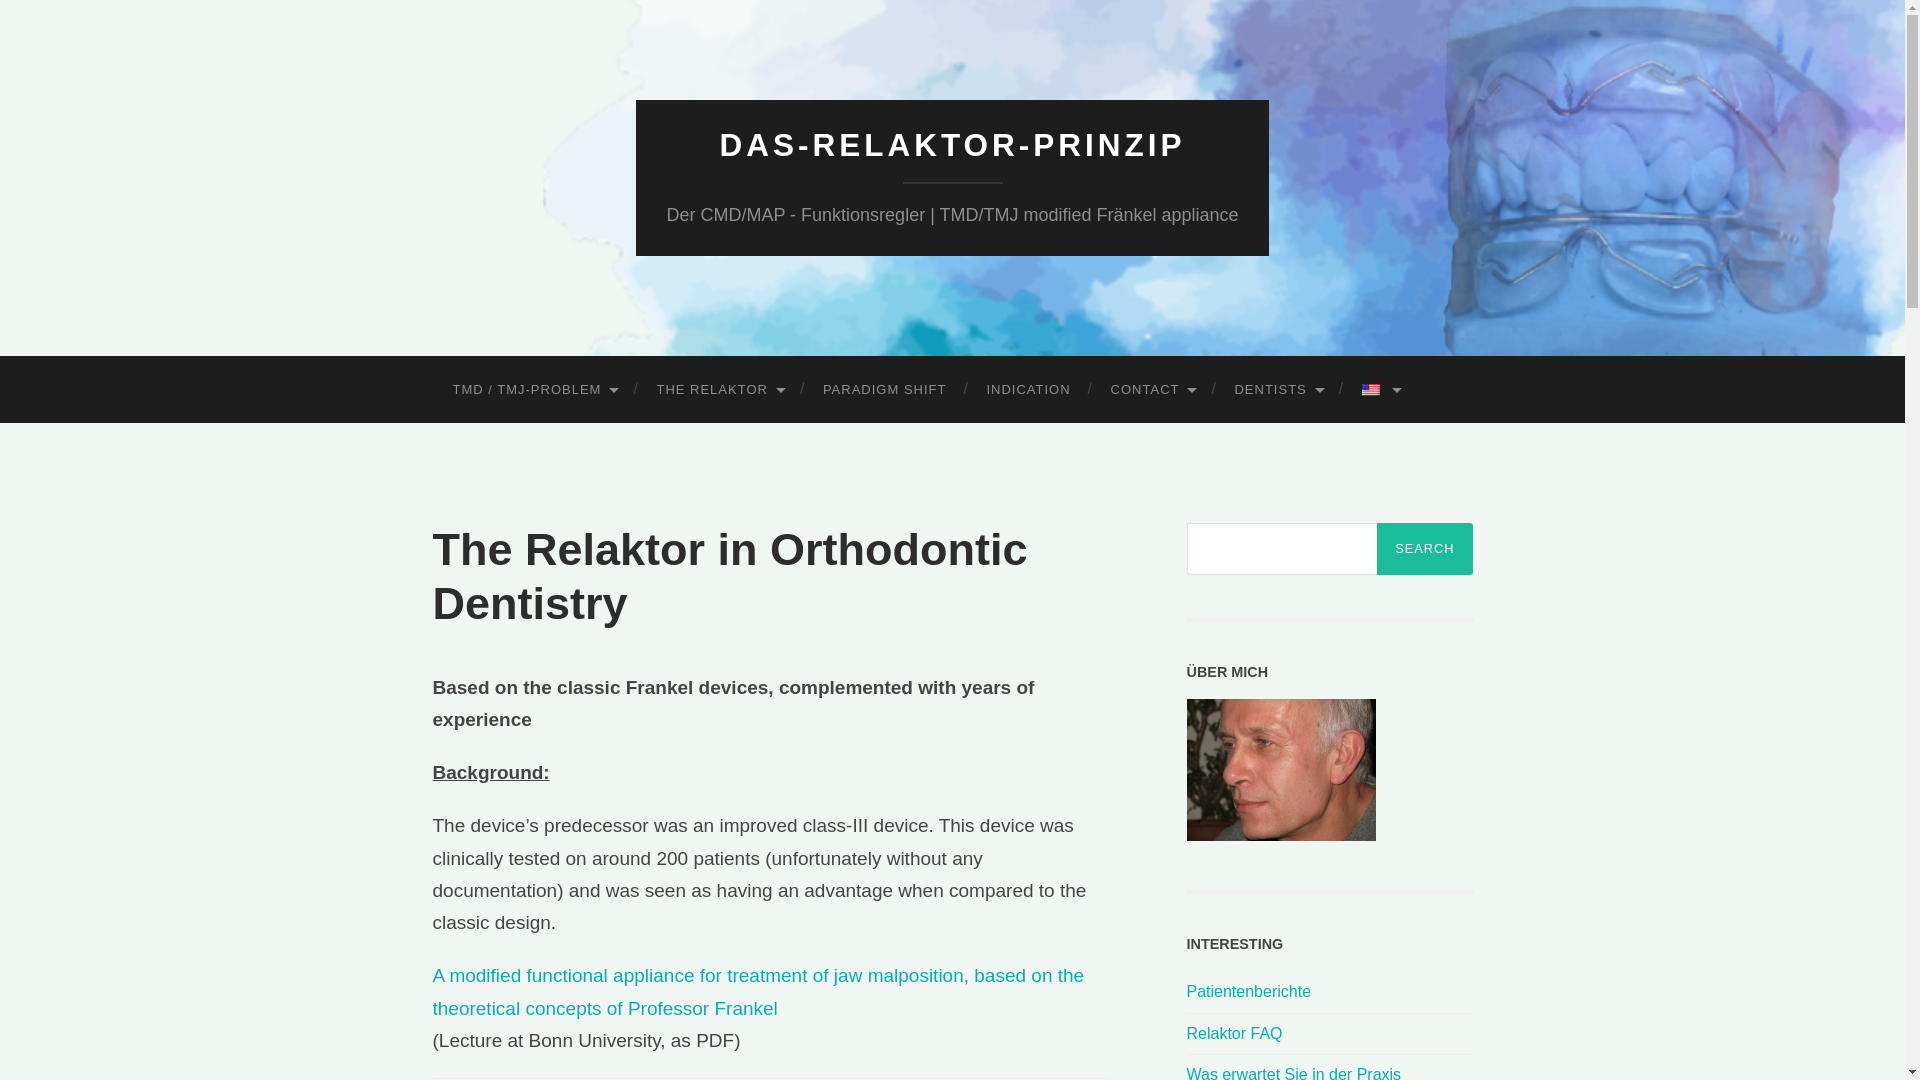  Describe the element at coordinates (1152, 390) in the screenshot. I see `CONTACT` at that location.